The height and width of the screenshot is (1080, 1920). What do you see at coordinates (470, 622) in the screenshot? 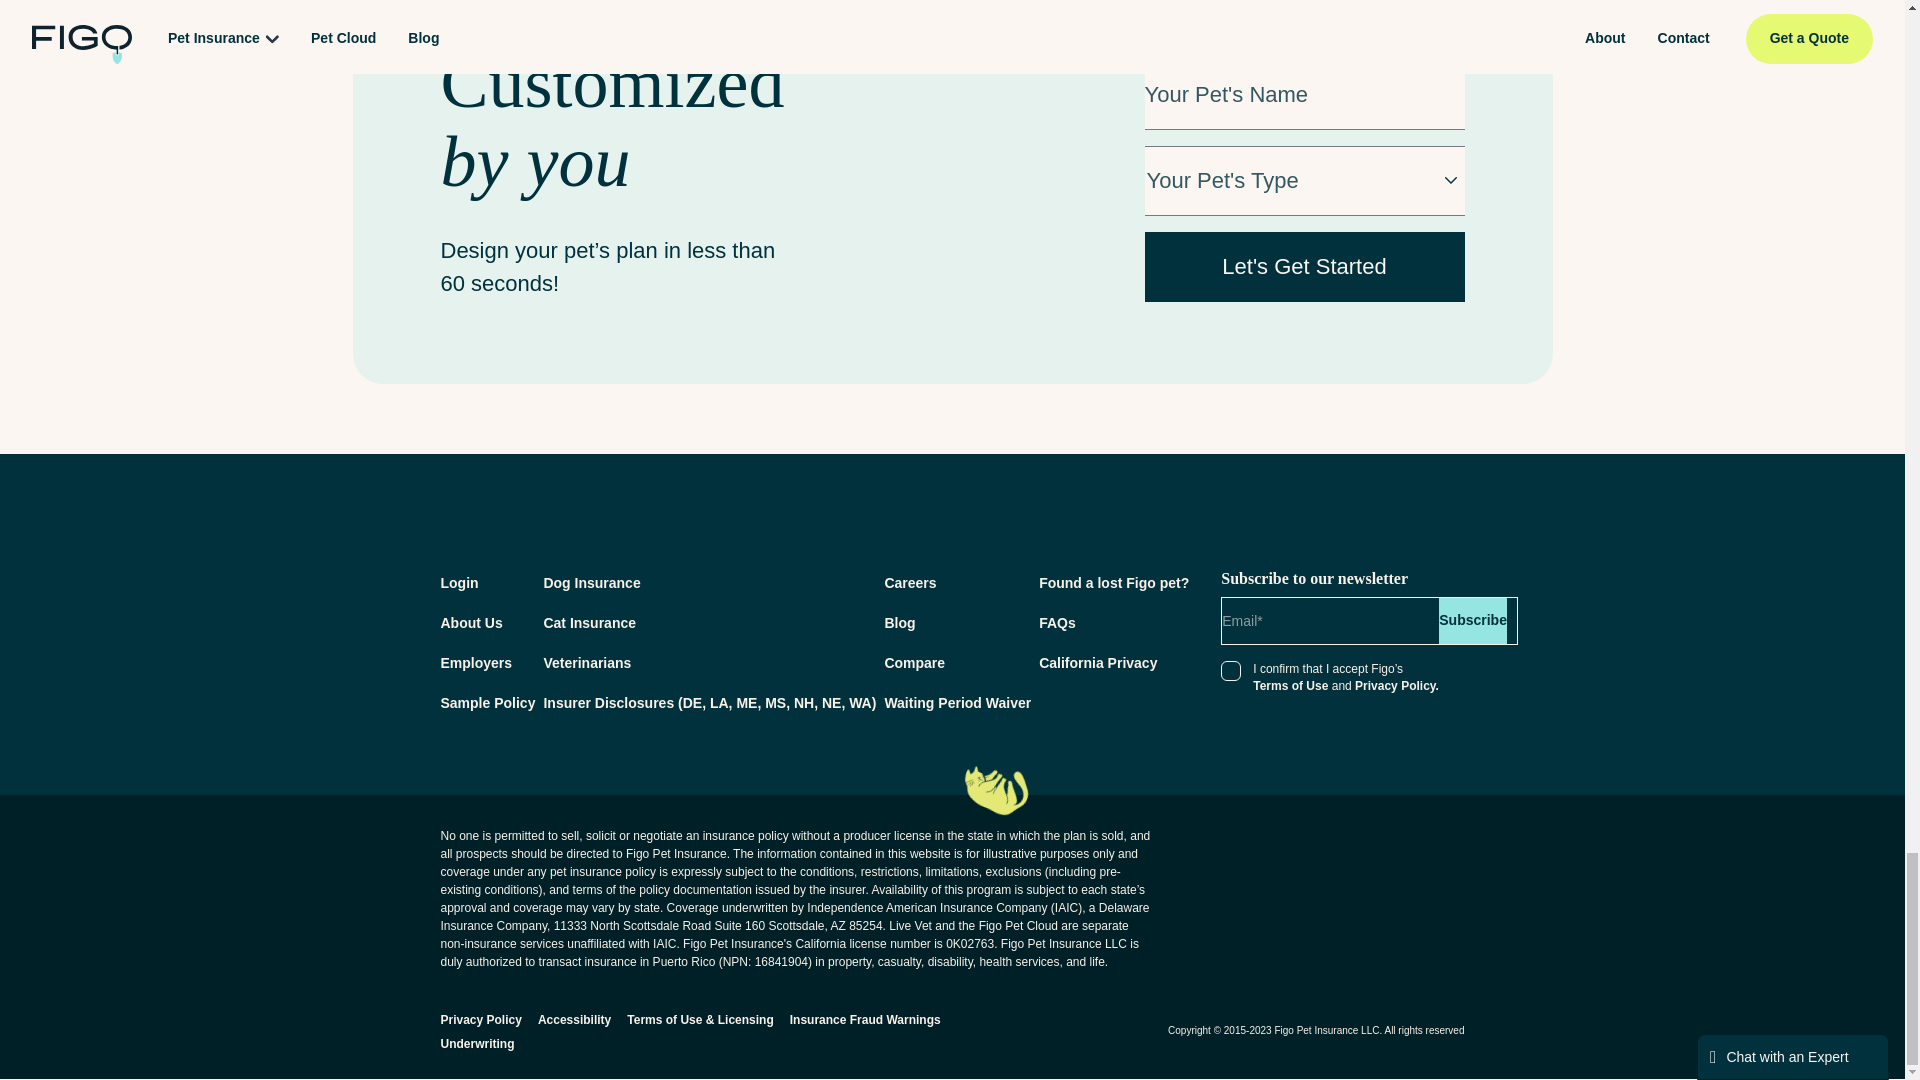
I see `About Us` at bounding box center [470, 622].